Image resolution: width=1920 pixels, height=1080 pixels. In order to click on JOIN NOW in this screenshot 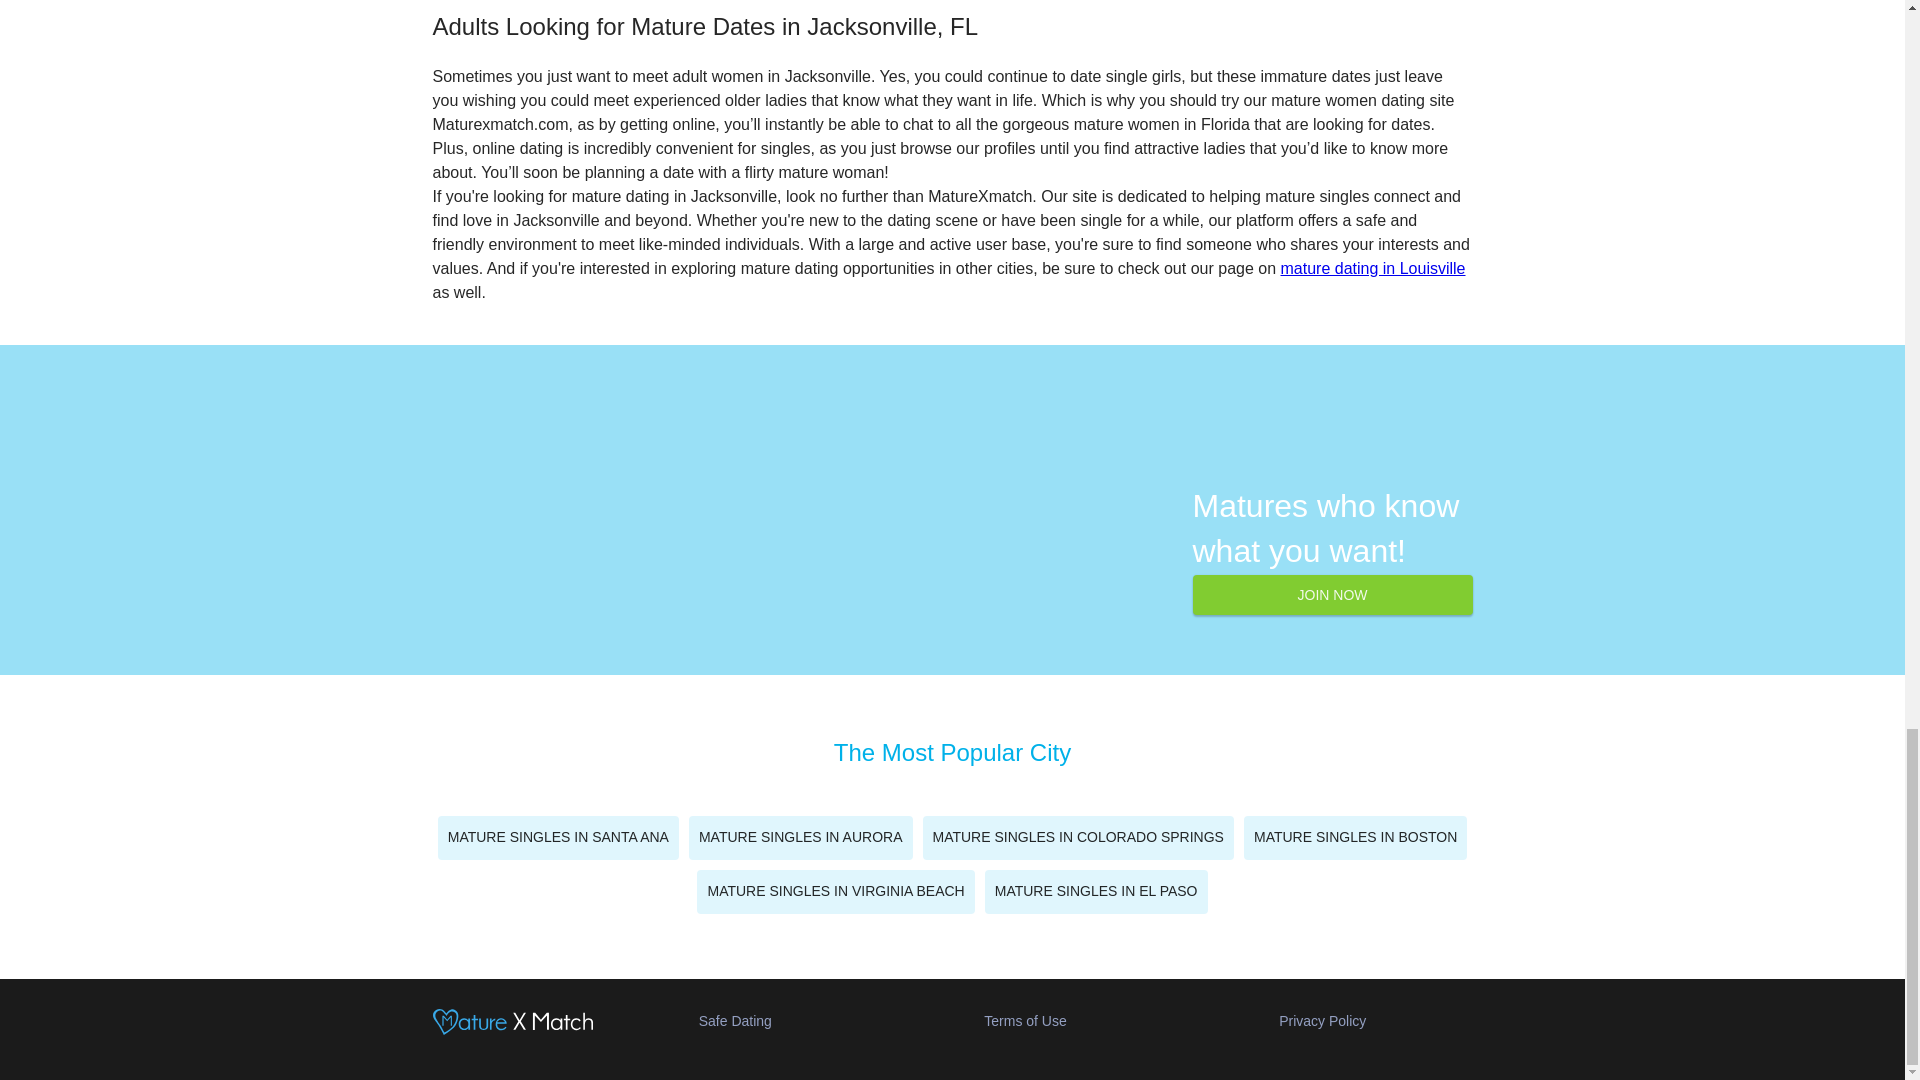, I will do `click(1332, 594)`.